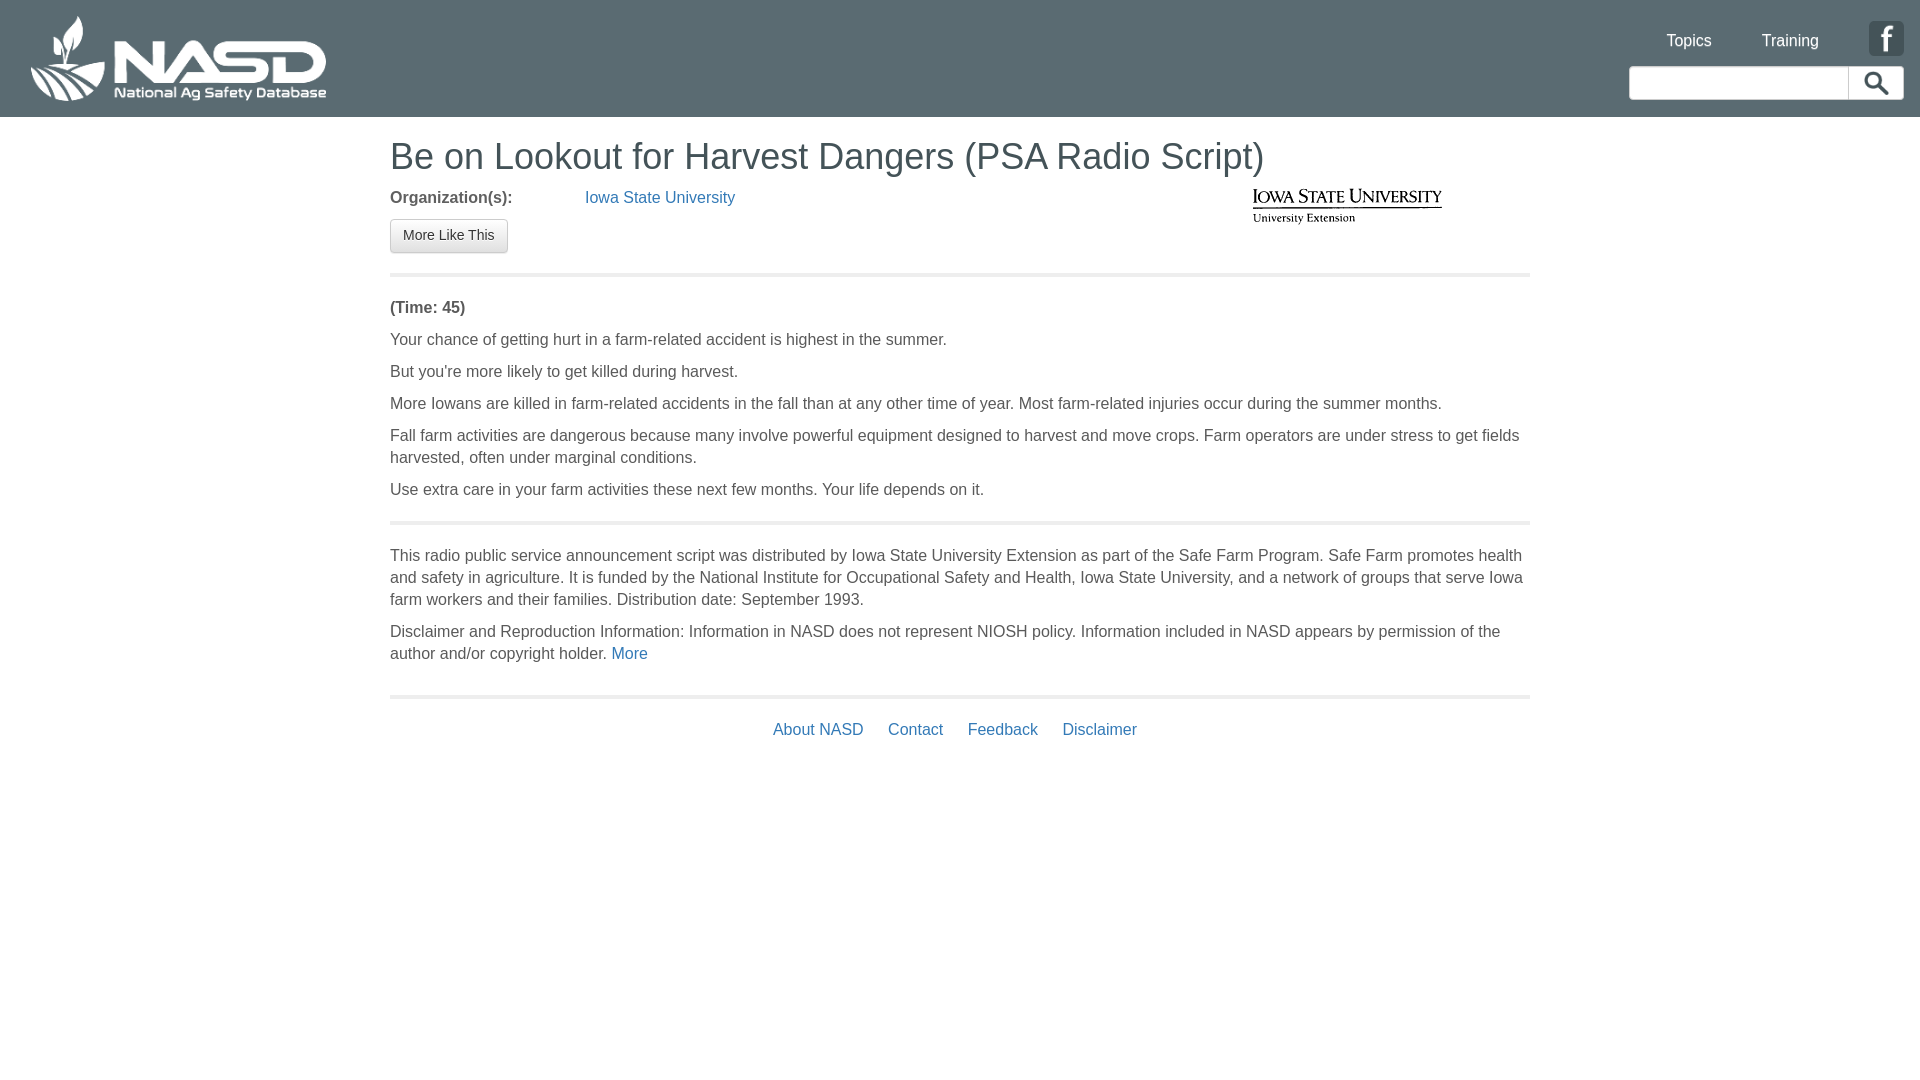 This screenshot has width=1920, height=1080. I want to click on Disclaimer, so click(1099, 729).